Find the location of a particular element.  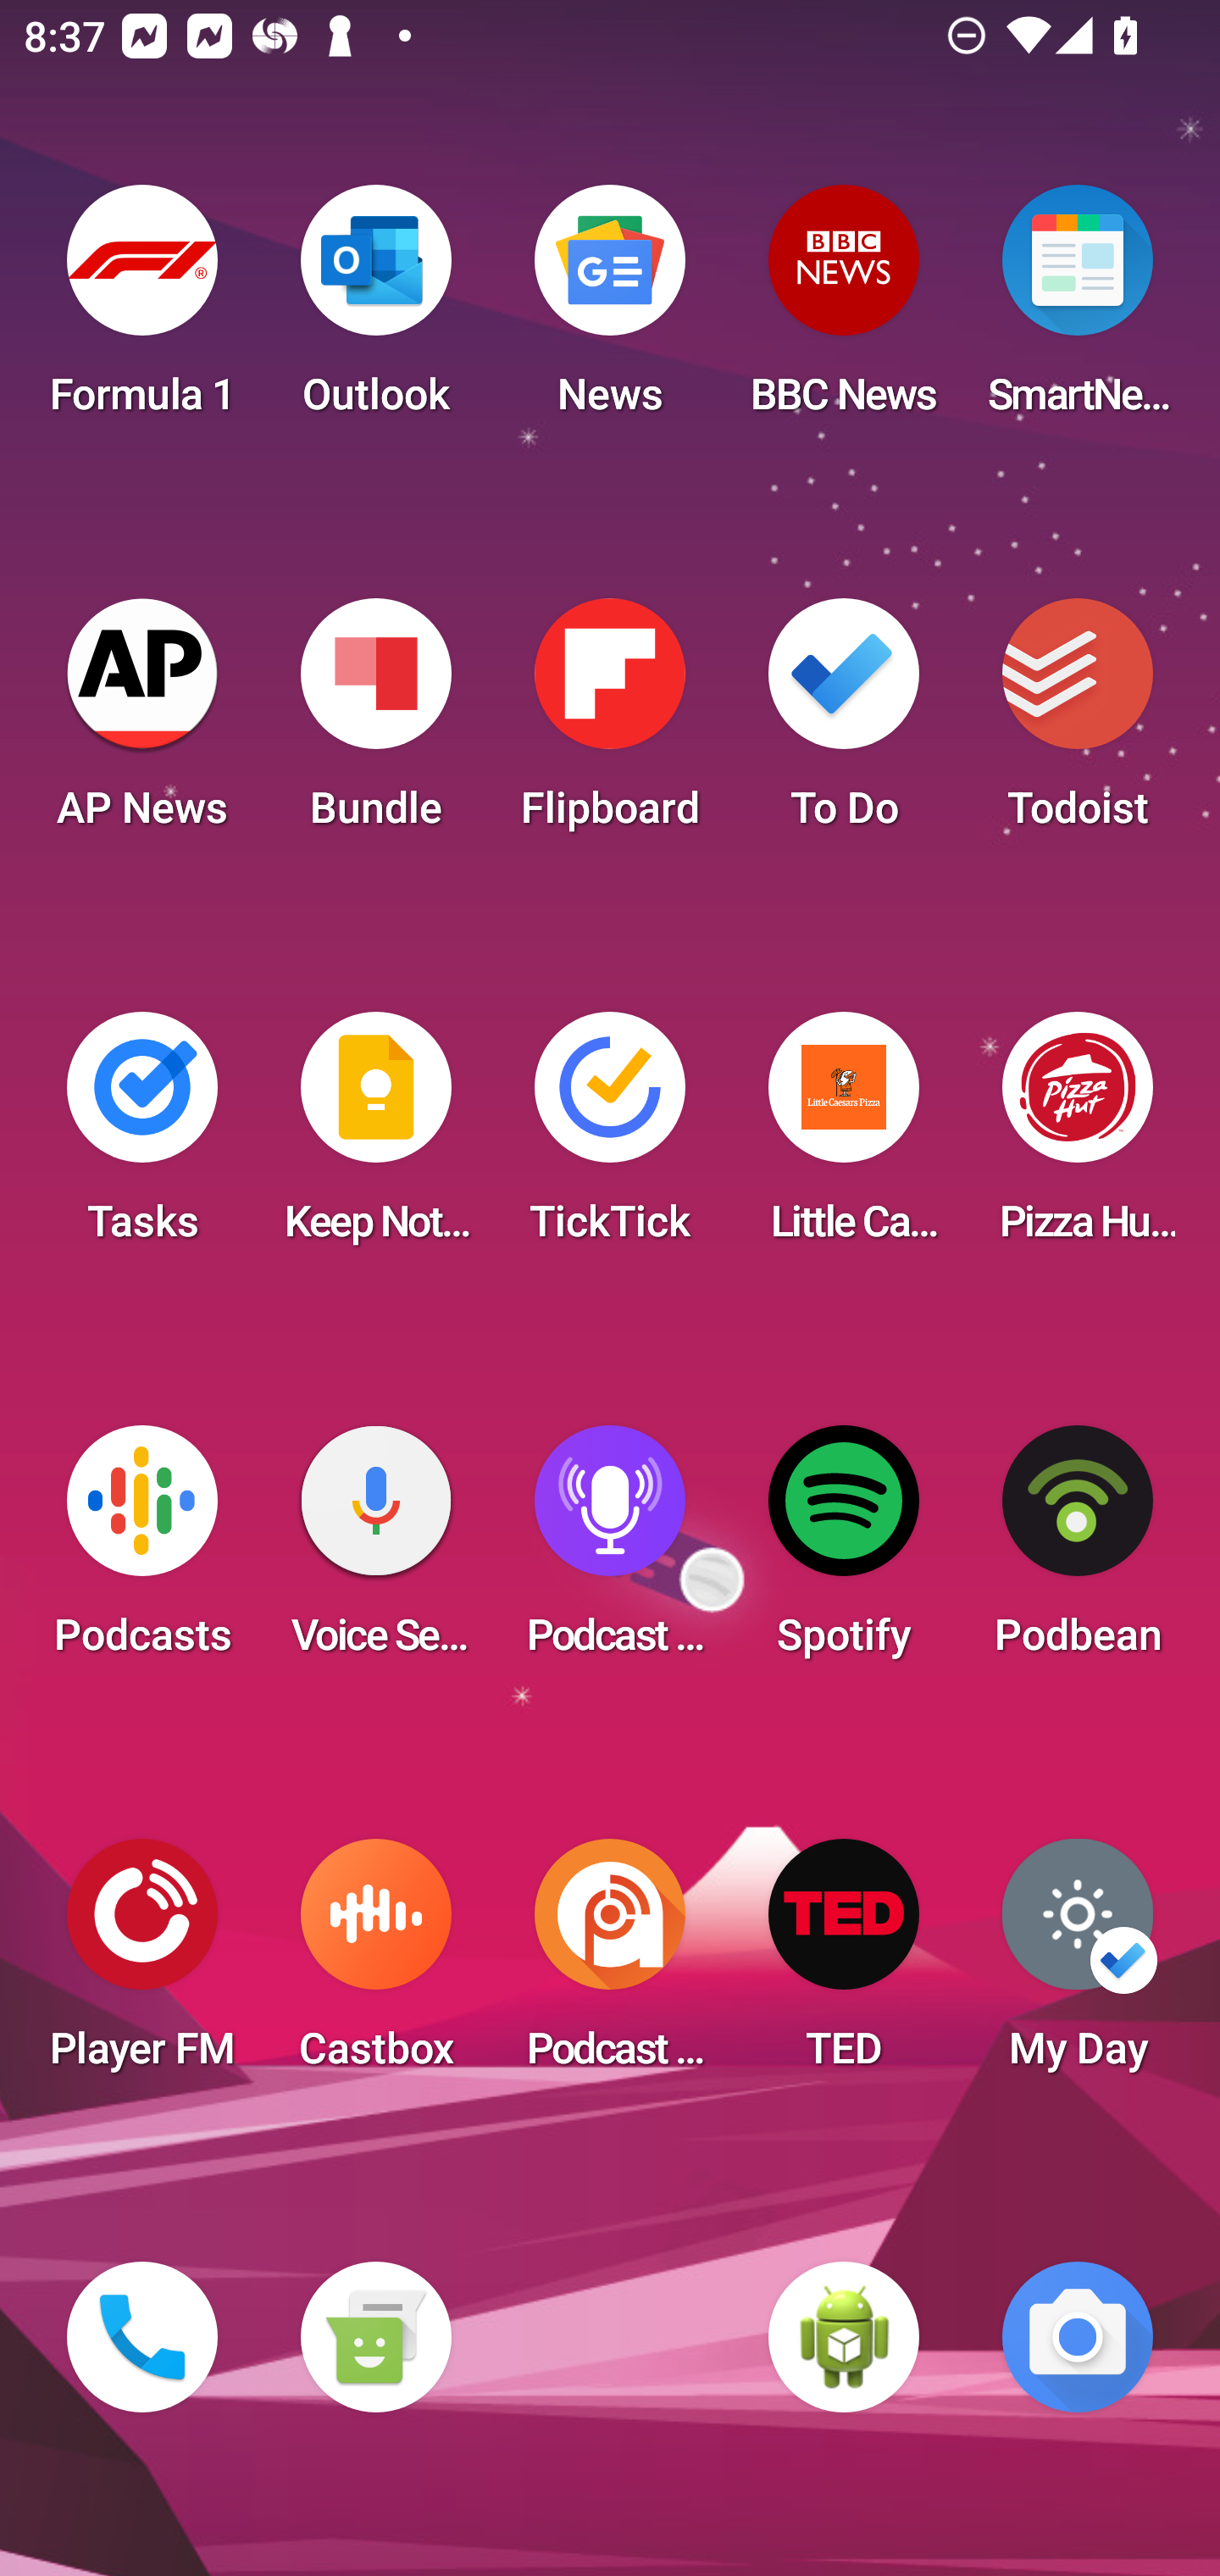

Todoist is located at coordinates (1078, 724).